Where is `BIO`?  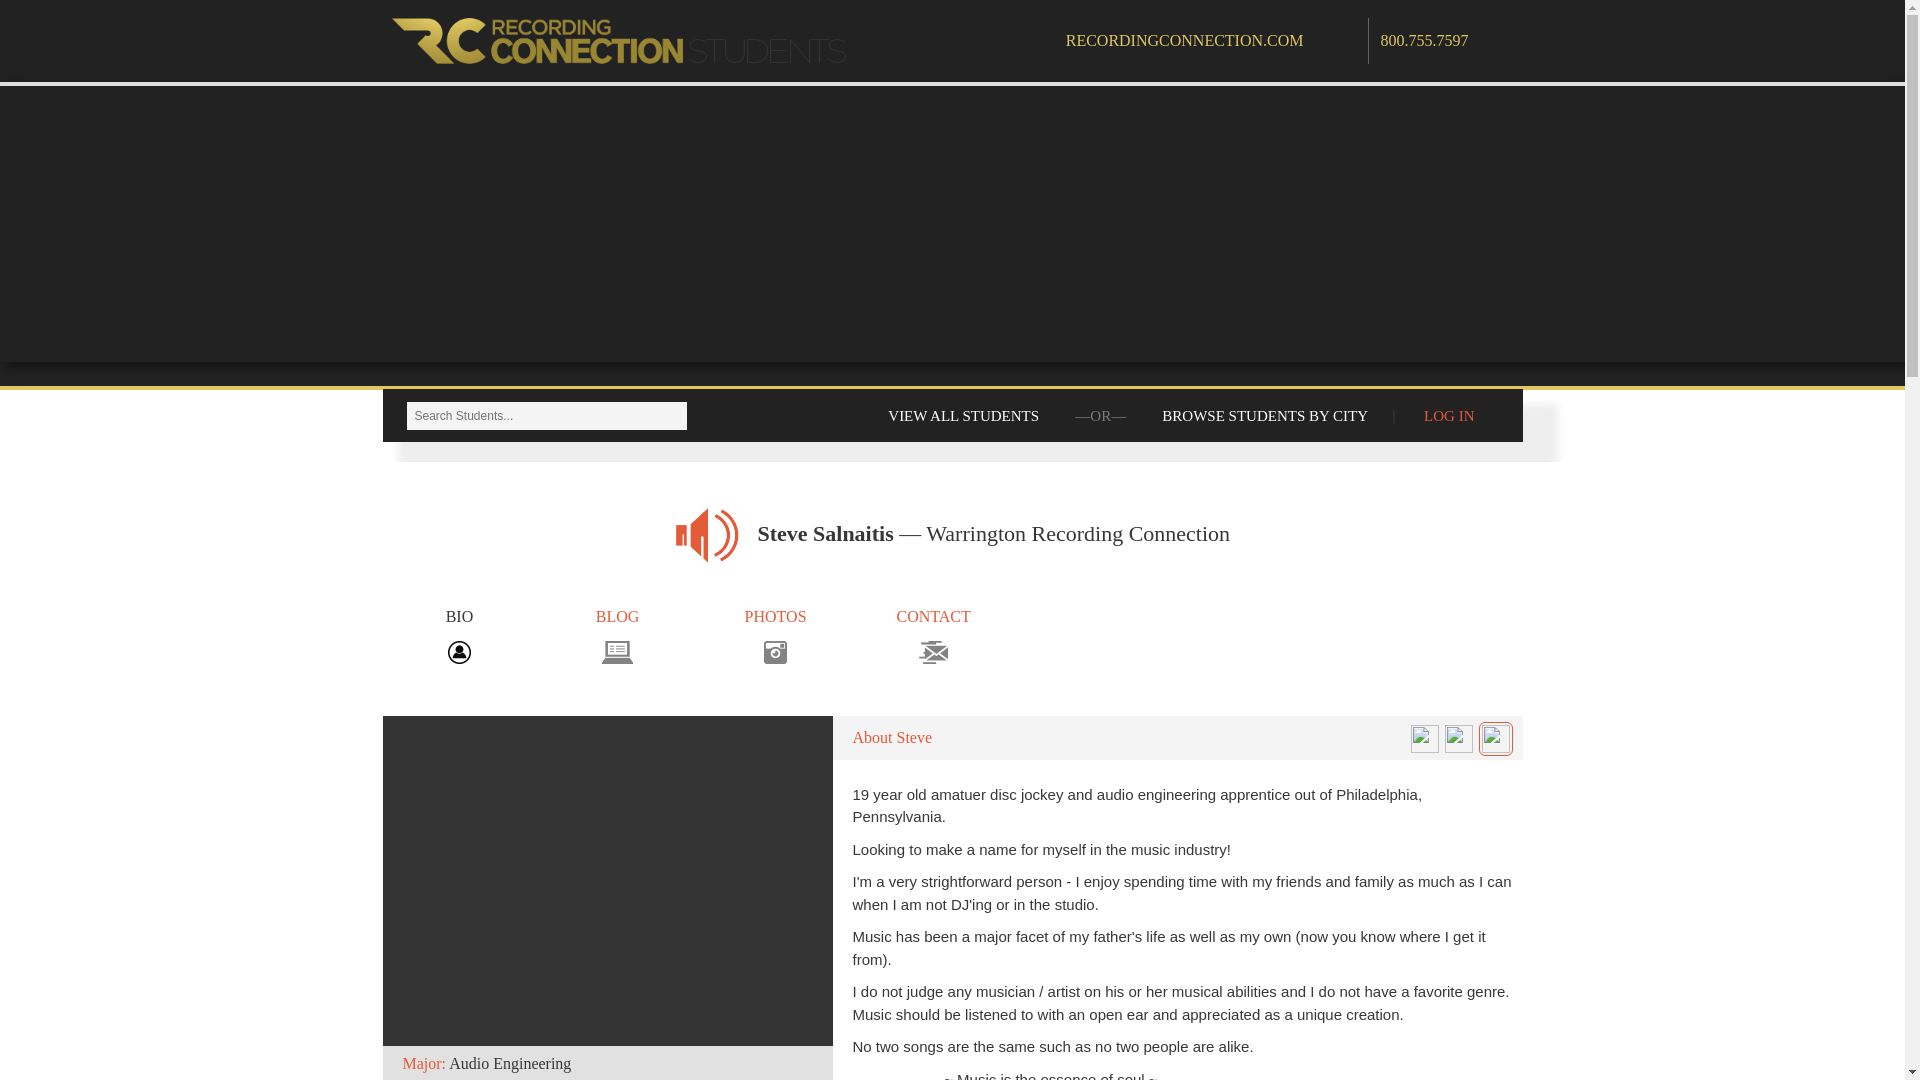
BIO is located at coordinates (458, 634).